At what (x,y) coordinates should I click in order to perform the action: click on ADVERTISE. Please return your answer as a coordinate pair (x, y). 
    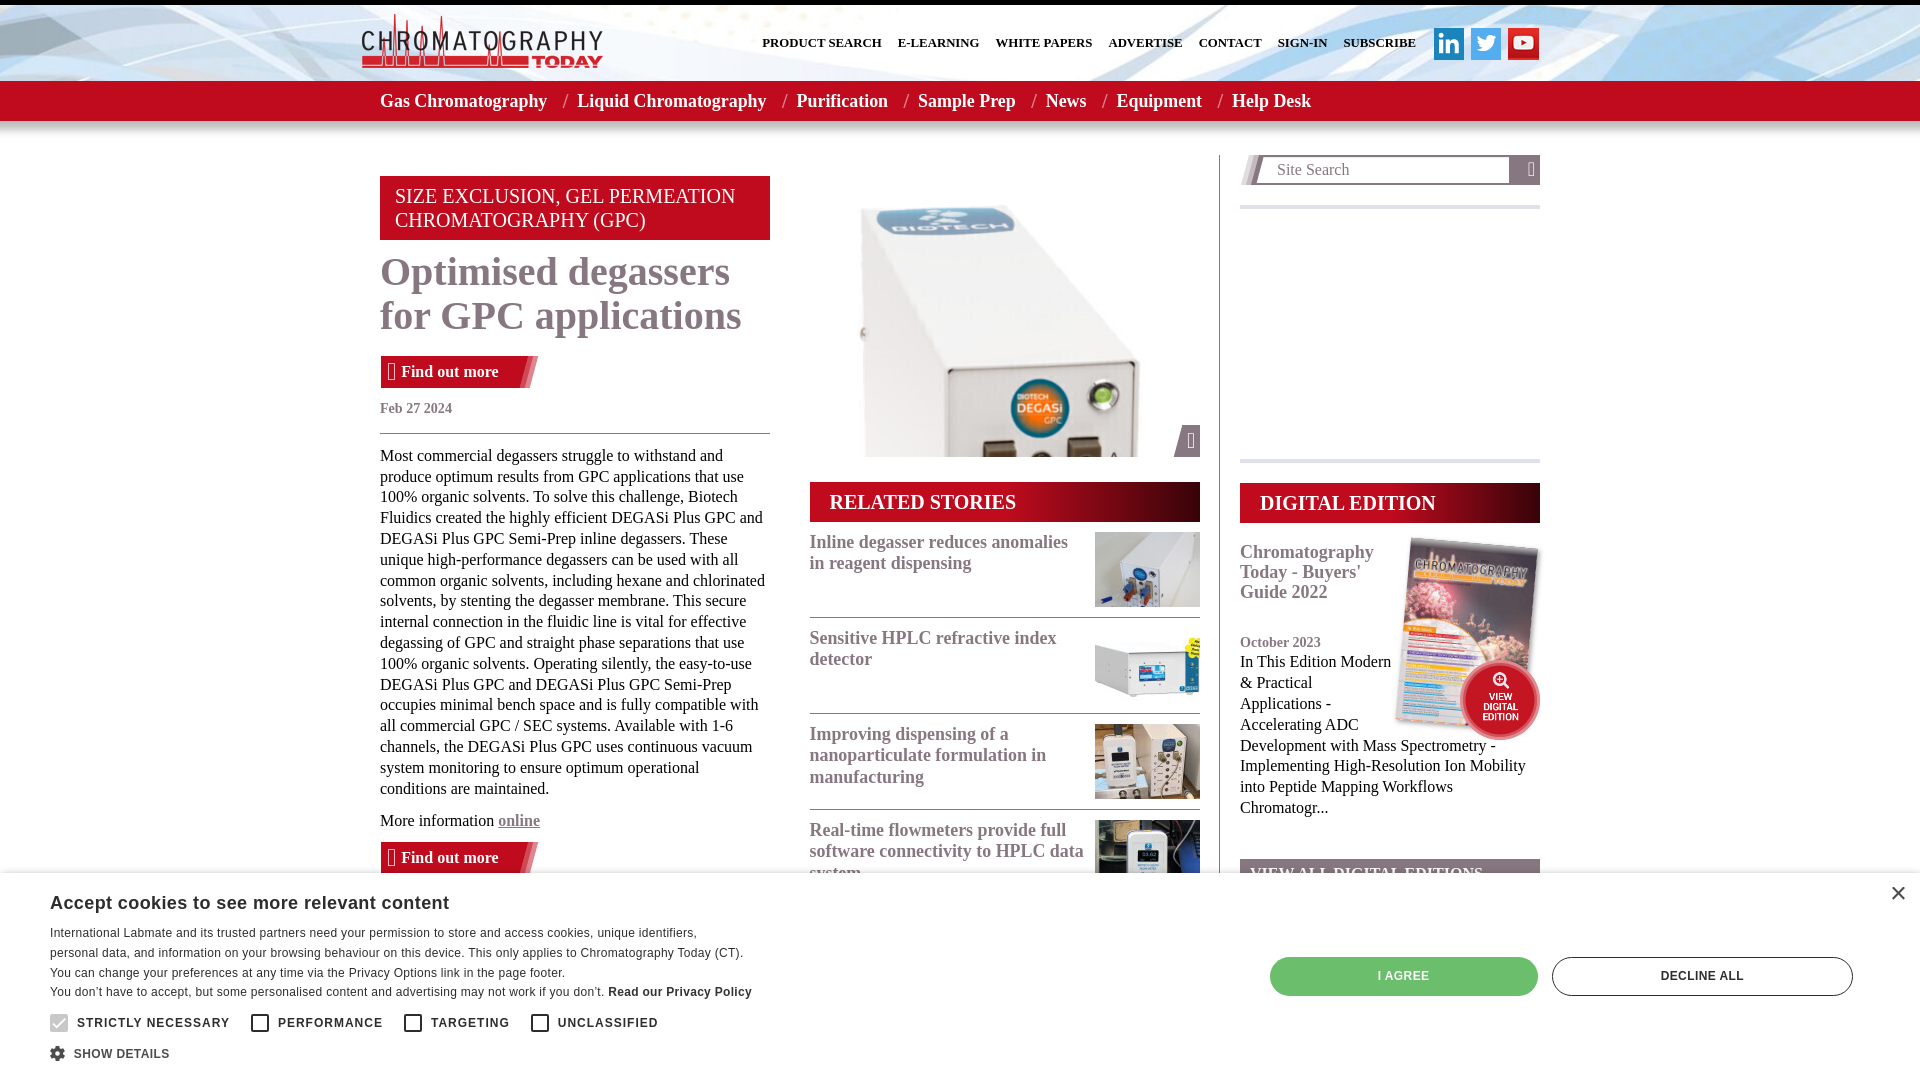
    Looking at the image, I should click on (1144, 43).